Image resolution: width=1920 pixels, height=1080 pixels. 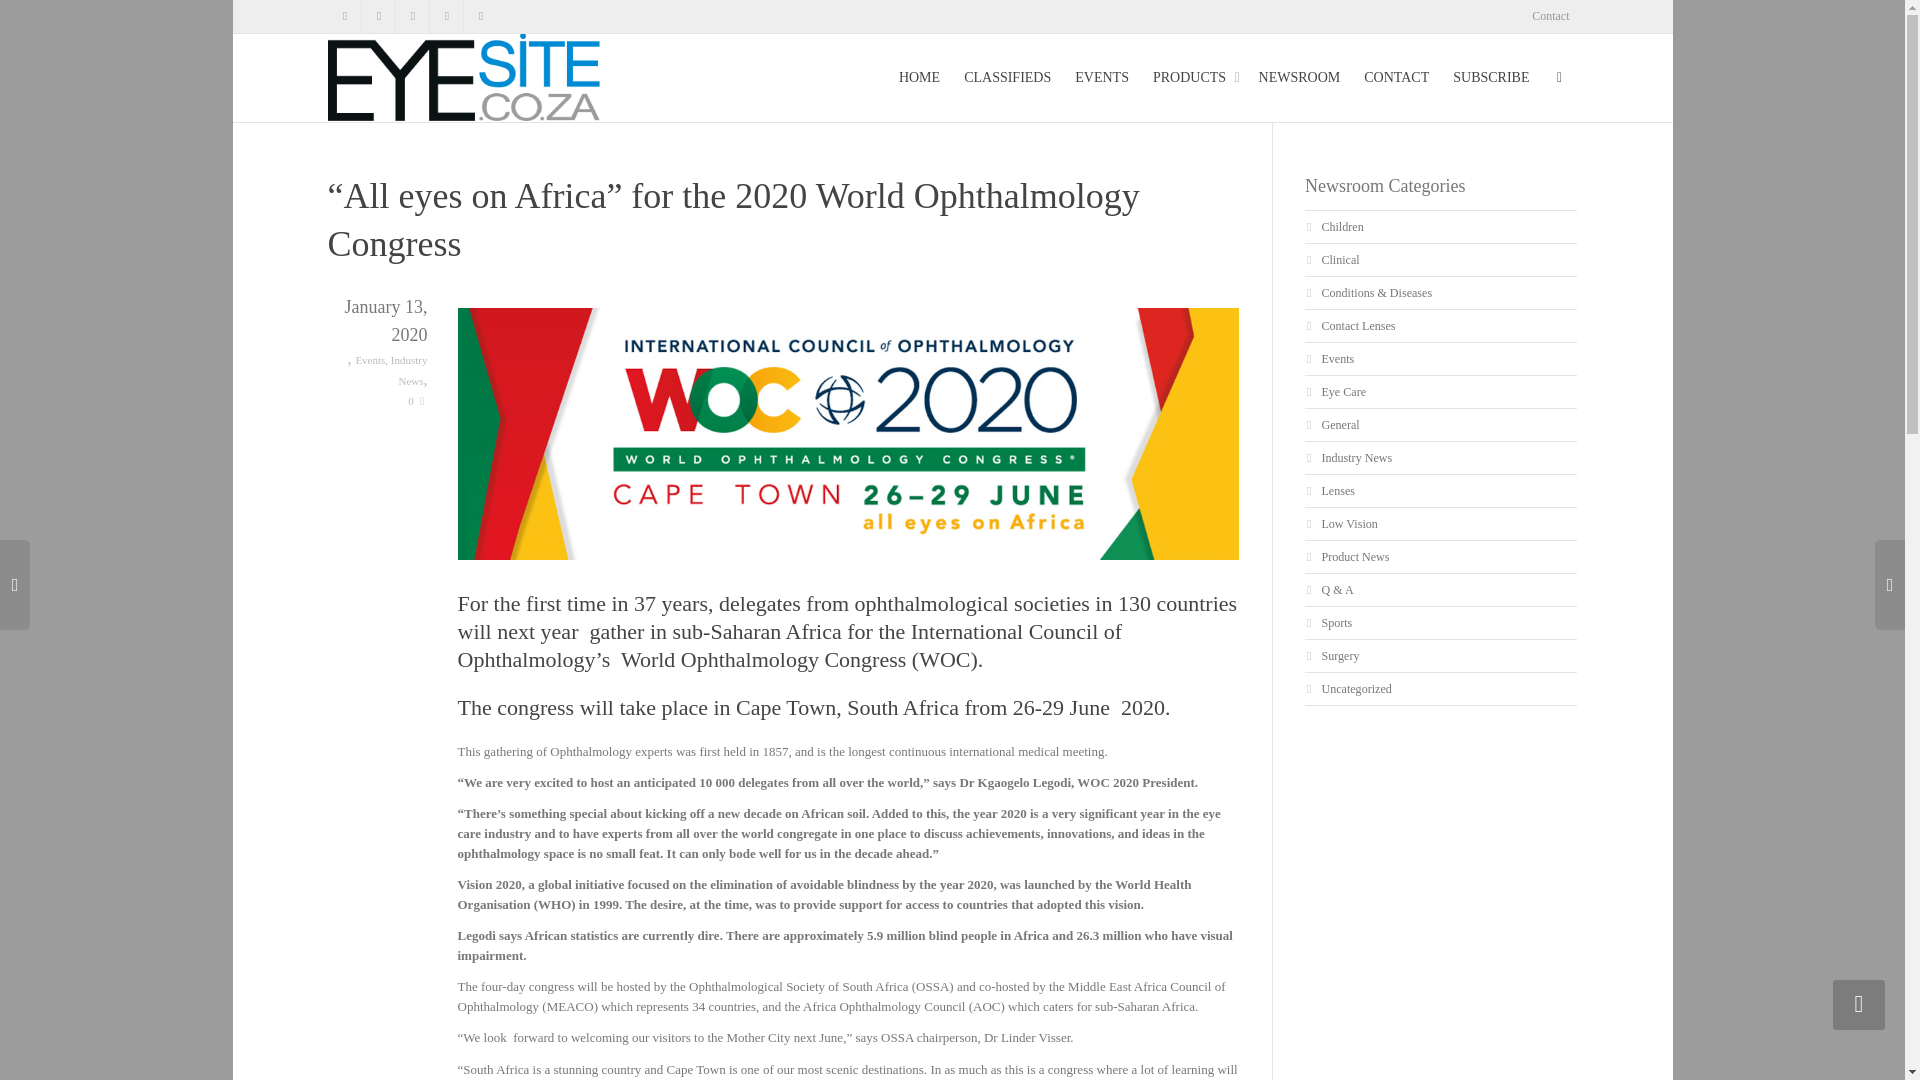 I want to click on Contact, so click(x=1550, y=16).